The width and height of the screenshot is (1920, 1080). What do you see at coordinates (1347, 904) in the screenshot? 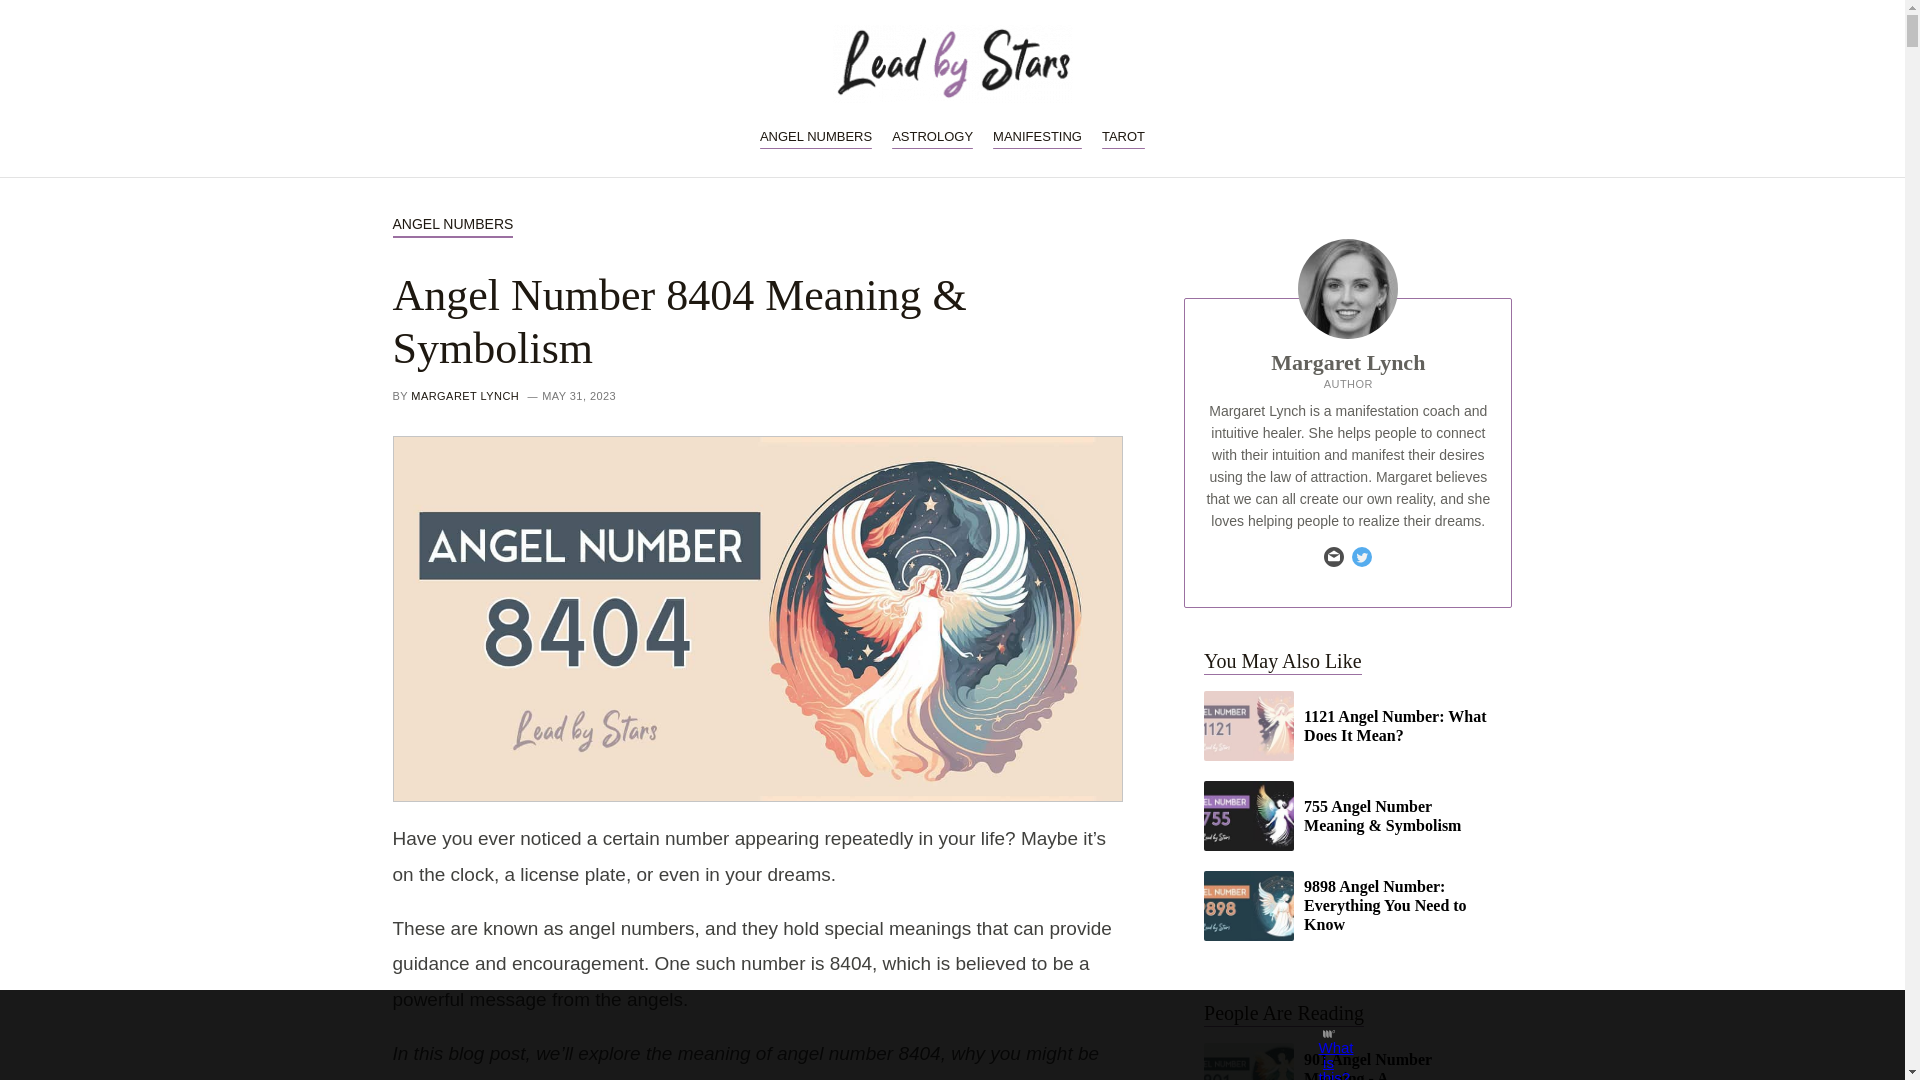
I see `9898 Angel Number: Everything You Need to Know` at bounding box center [1347, 904].